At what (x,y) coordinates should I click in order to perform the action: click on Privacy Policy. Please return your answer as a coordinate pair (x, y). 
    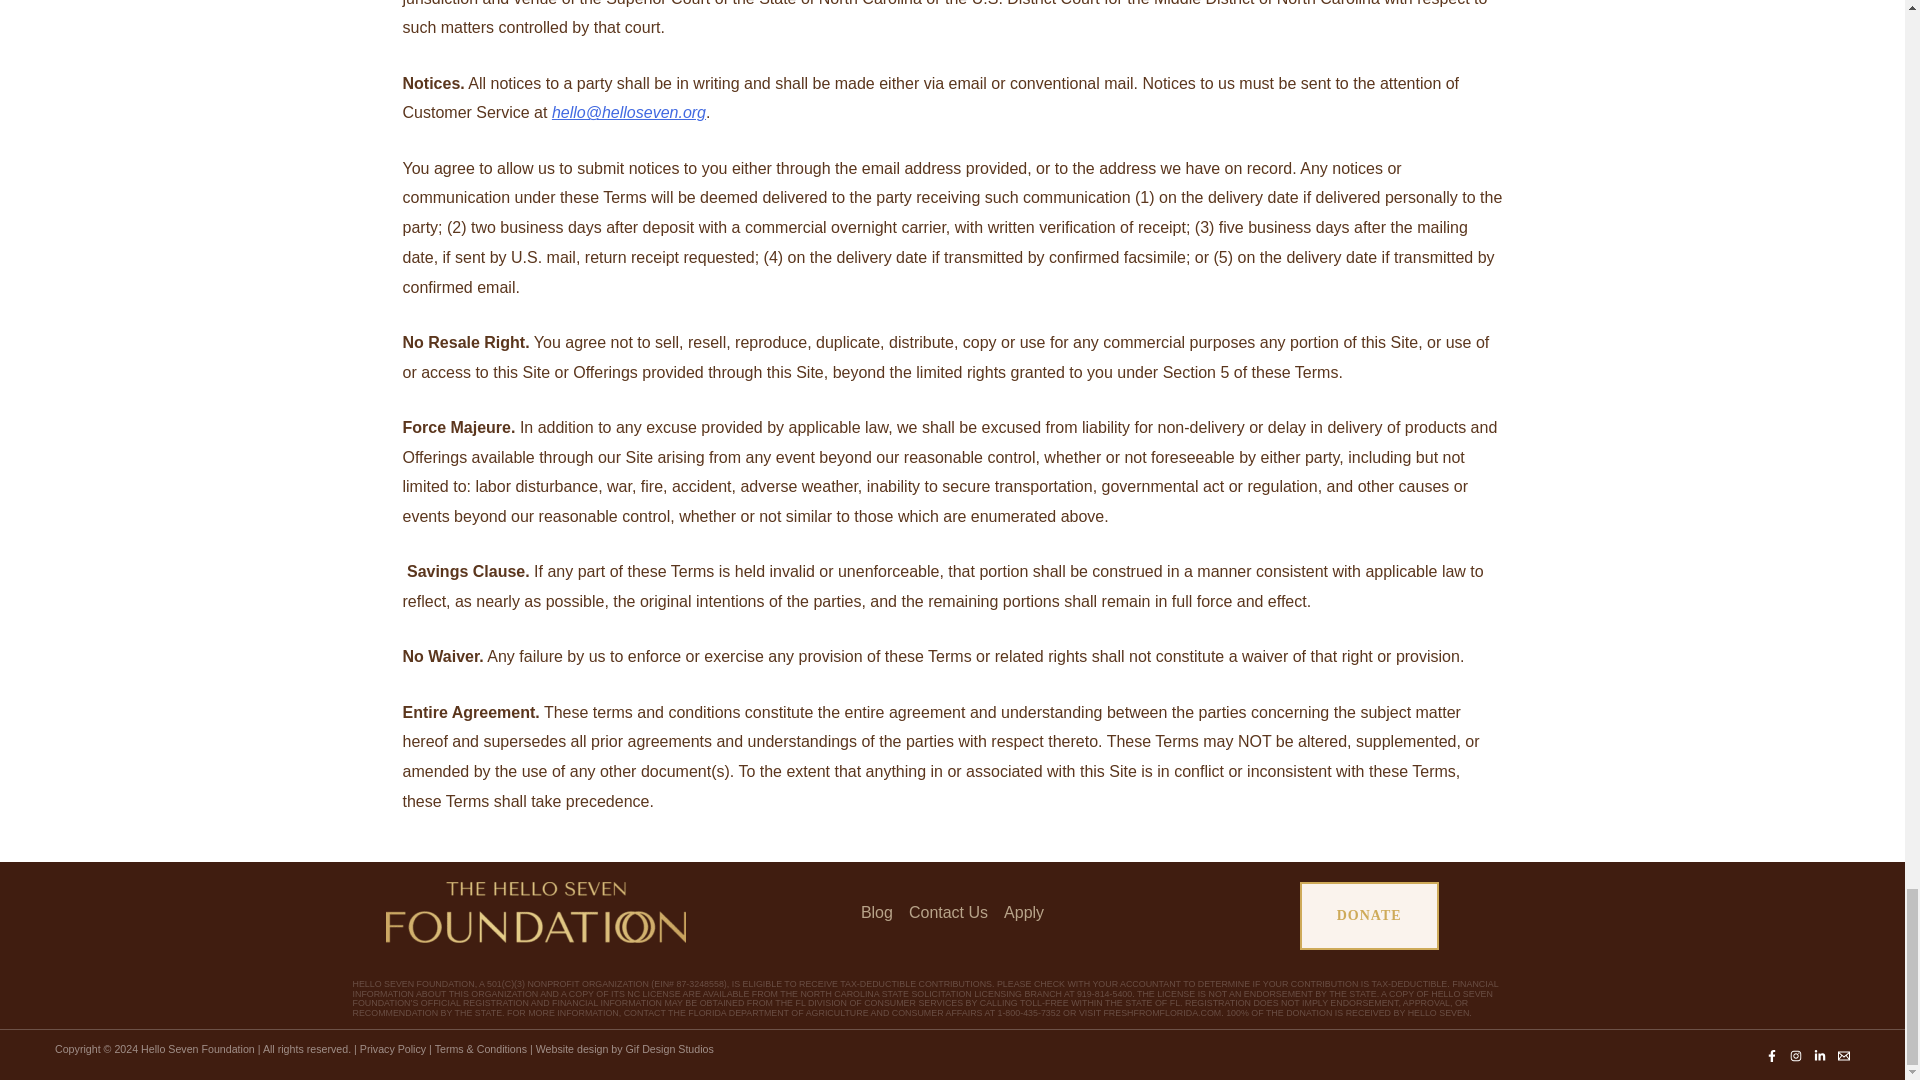
    Looking at the image, I should click on (393, 1049).